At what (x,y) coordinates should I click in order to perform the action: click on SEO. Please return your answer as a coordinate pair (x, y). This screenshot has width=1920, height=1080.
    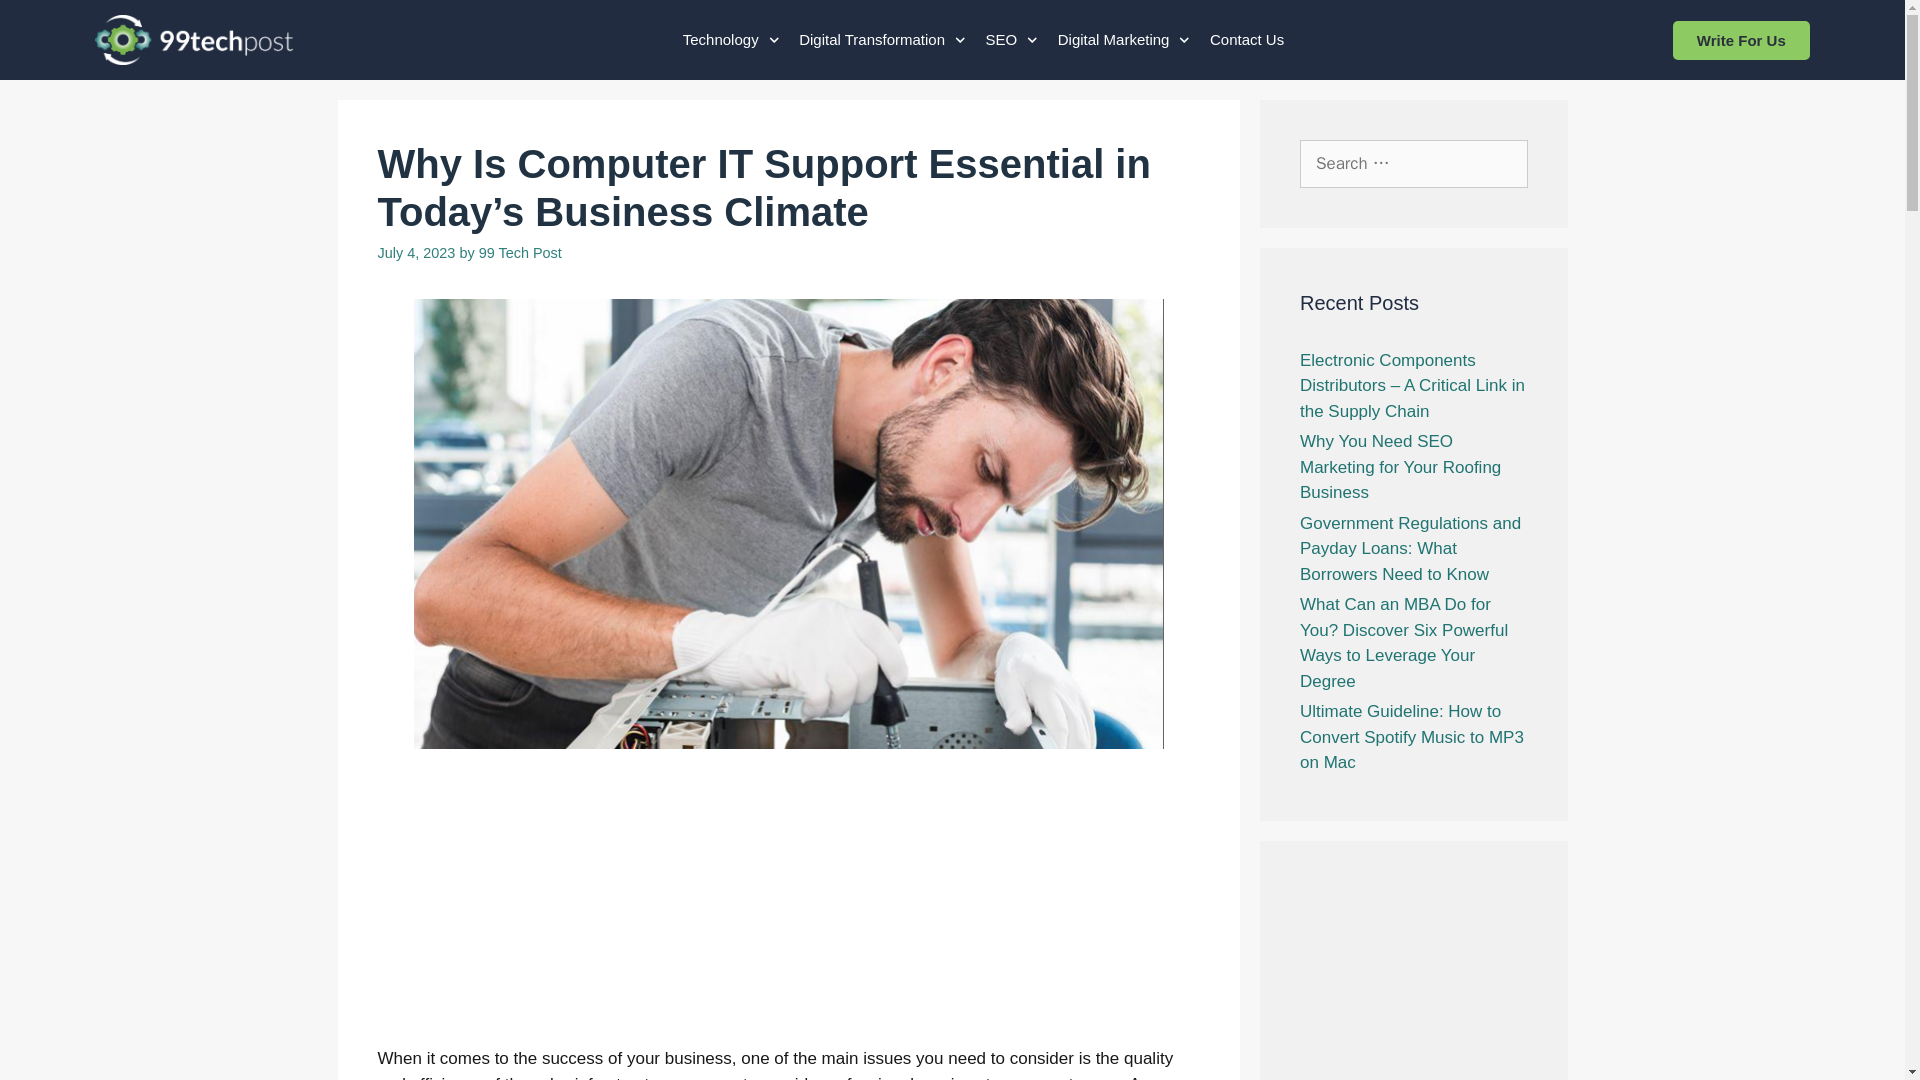
    Looking at the image, I should click on (1012, 40).